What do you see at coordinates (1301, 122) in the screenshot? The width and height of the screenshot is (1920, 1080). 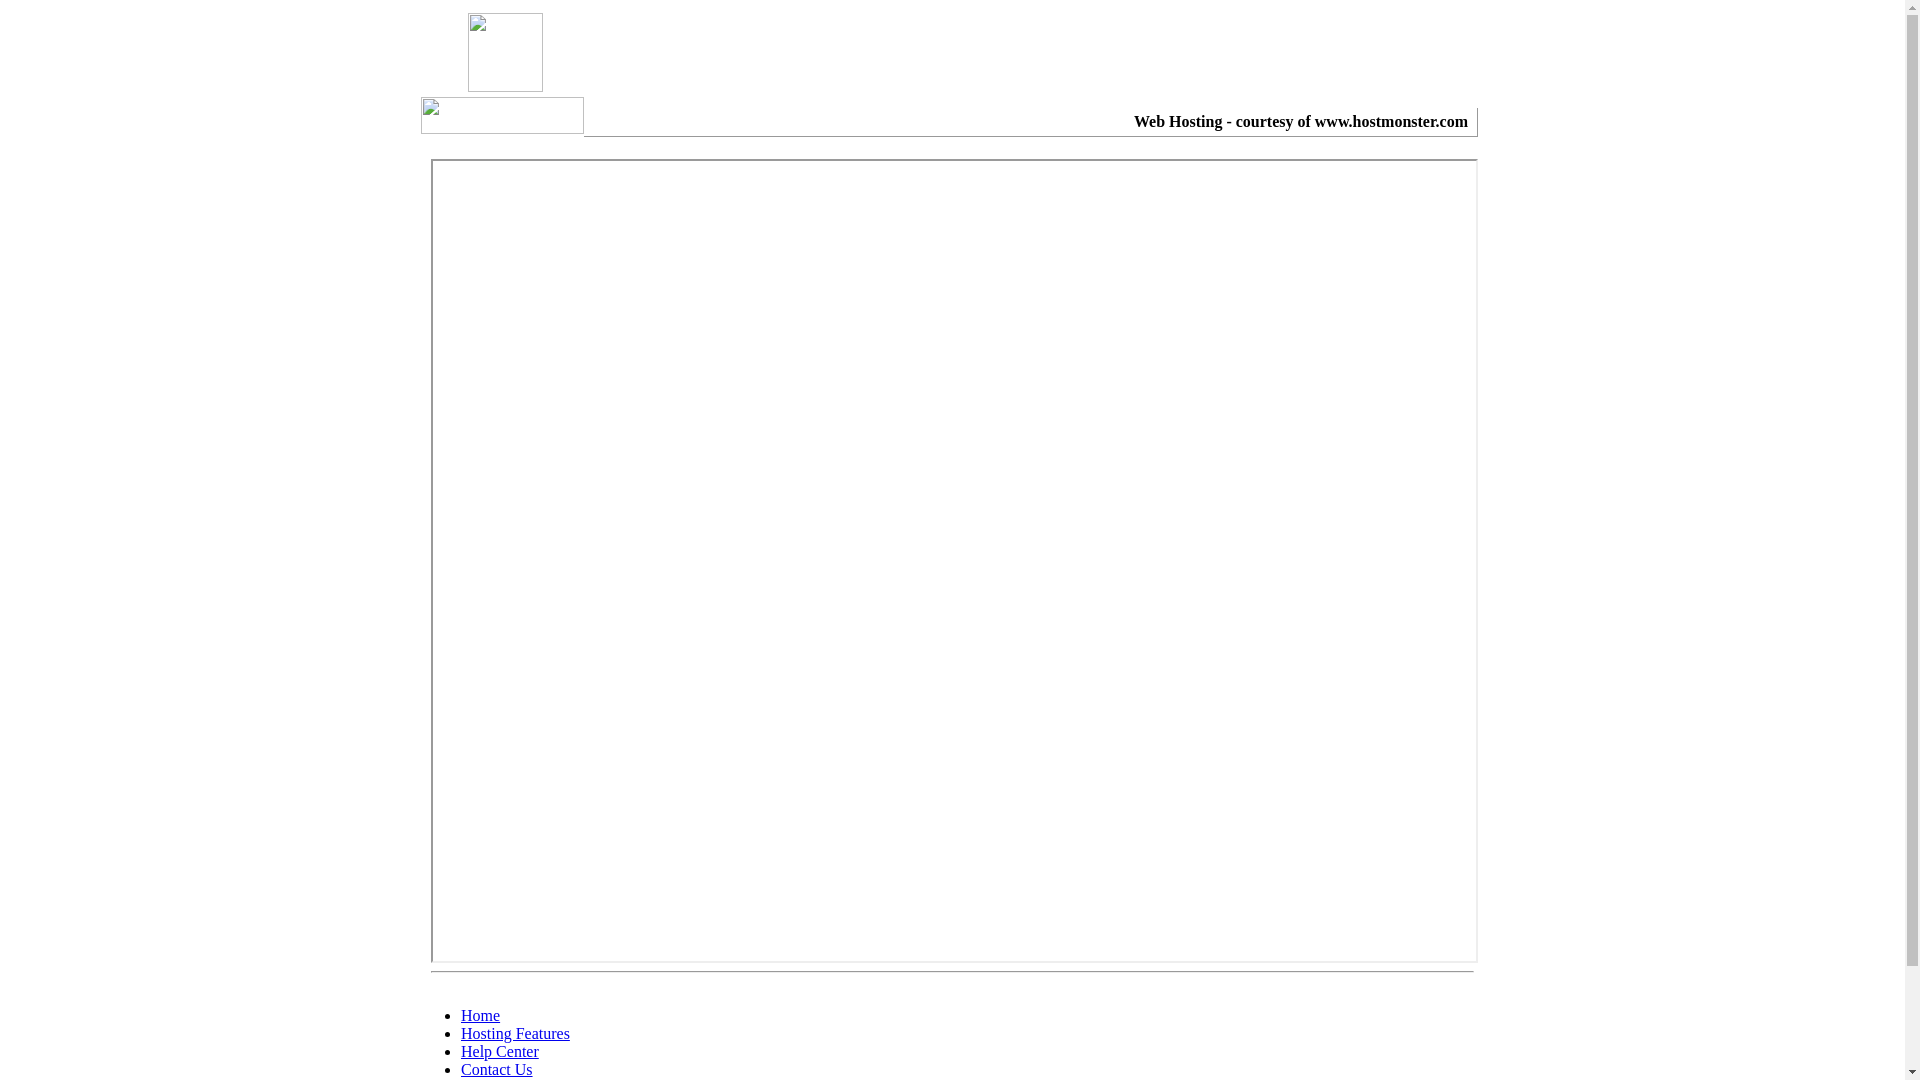 I see `Web Hosting - courtesy of www.hostmonster.com` at bounding box center [1301, 122].